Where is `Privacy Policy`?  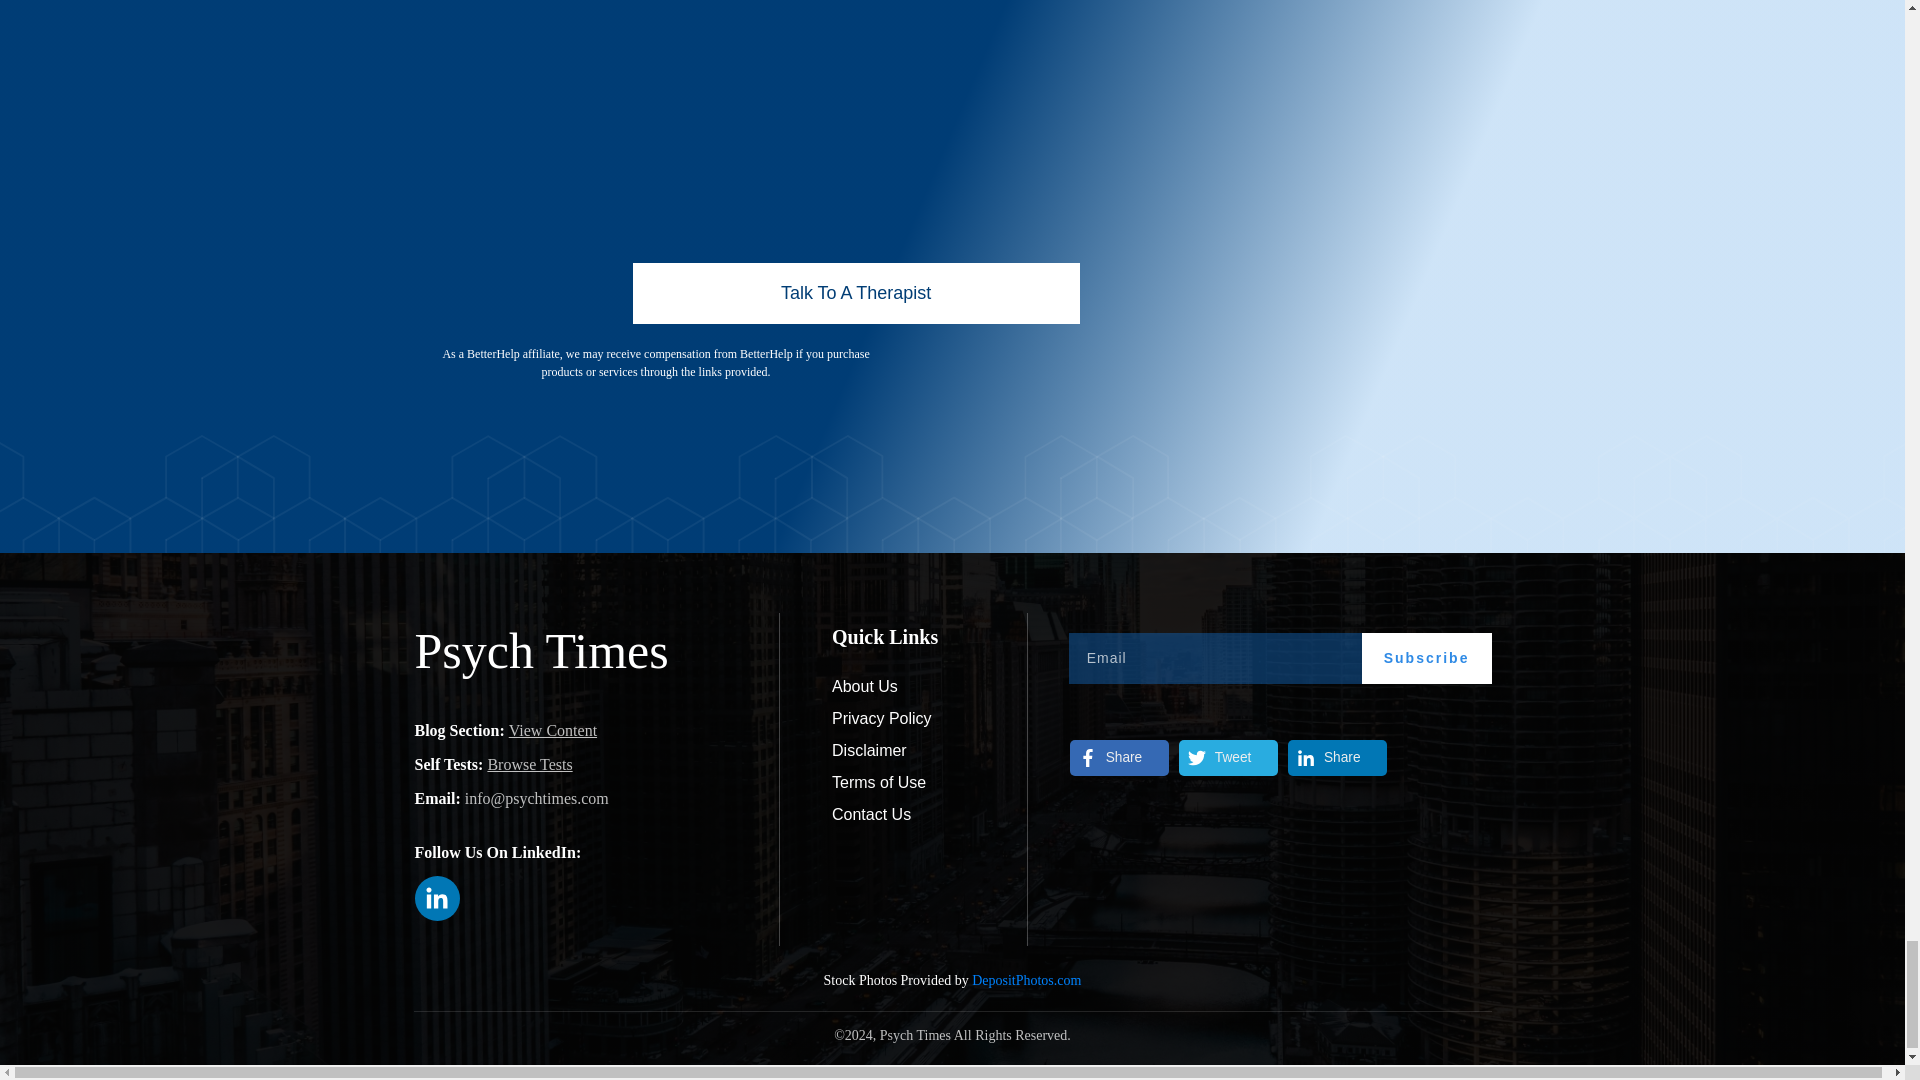
Privacy Policy is located at coordinates (881, 719).